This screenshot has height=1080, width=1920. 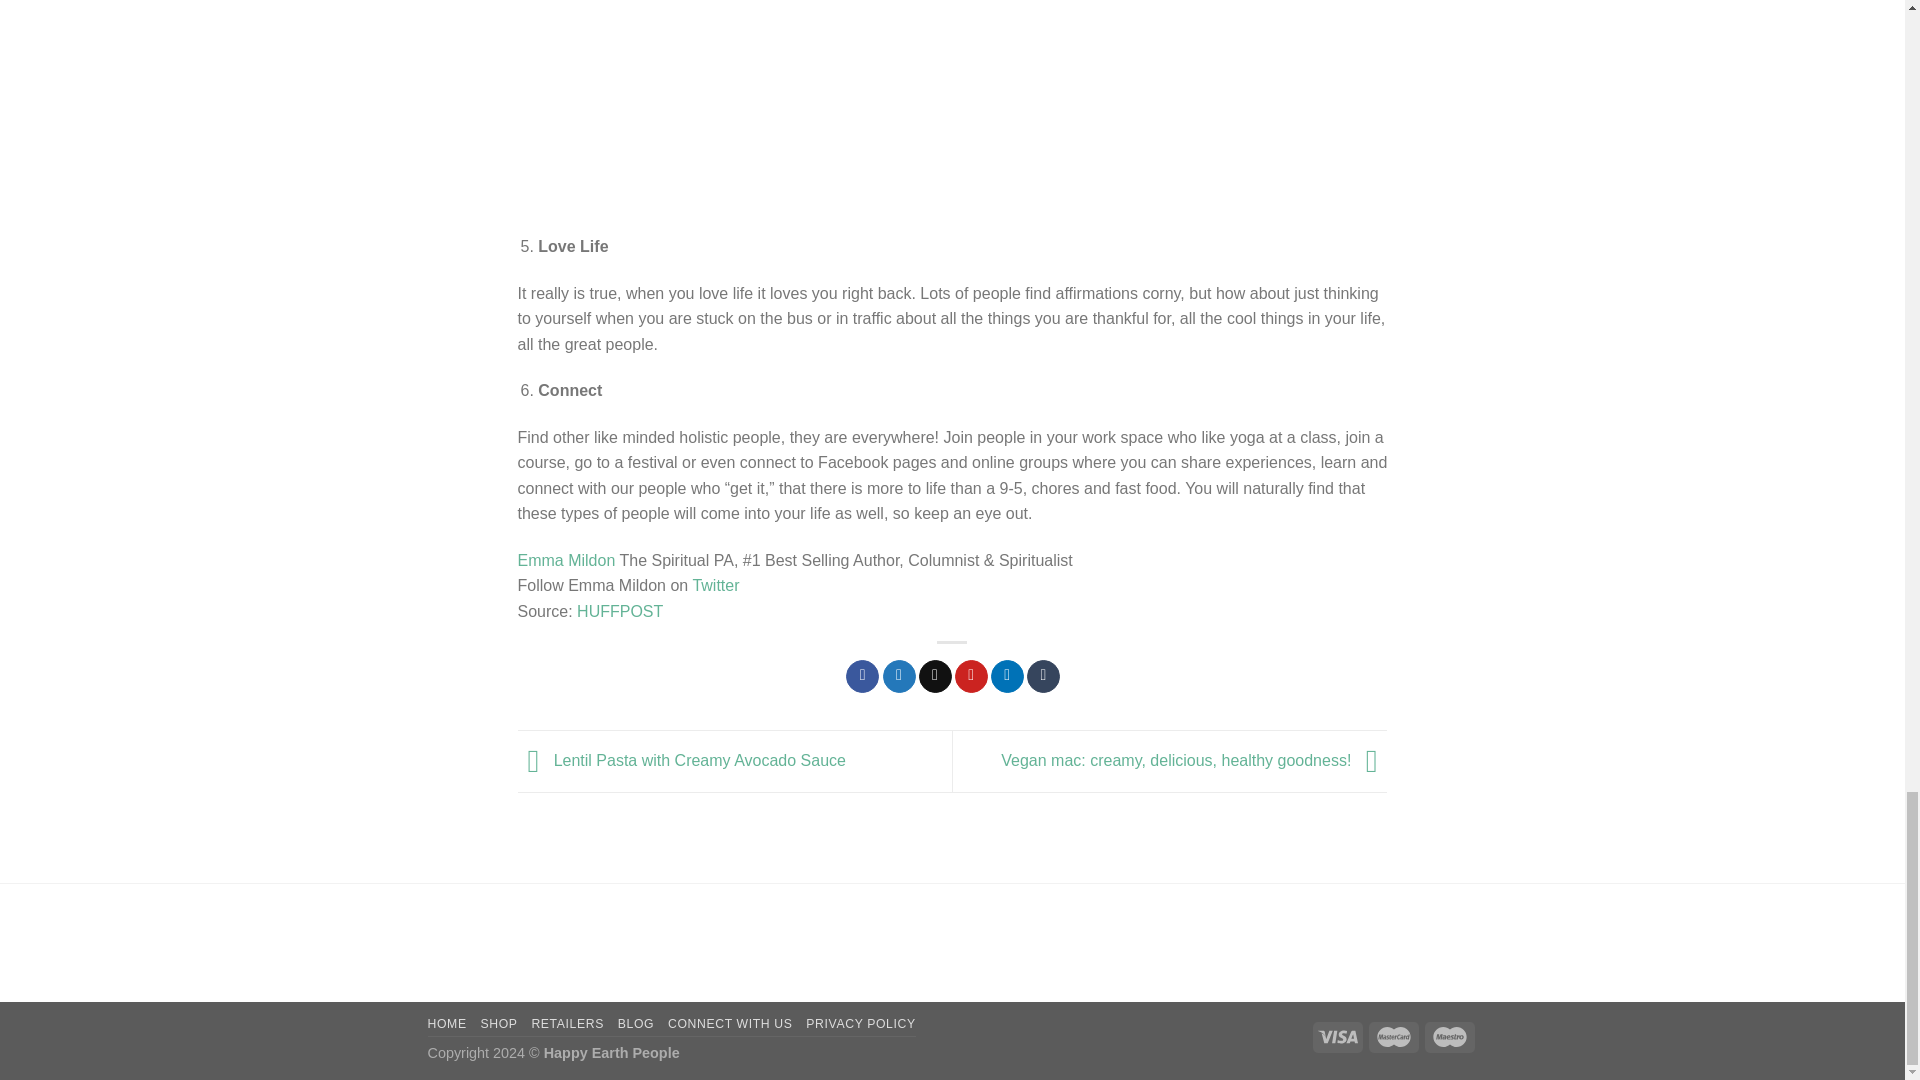 What do you see at coordinates (620, 610) in the screenshot?
I see `HUFFPOST` at bounding box center [620, 610].